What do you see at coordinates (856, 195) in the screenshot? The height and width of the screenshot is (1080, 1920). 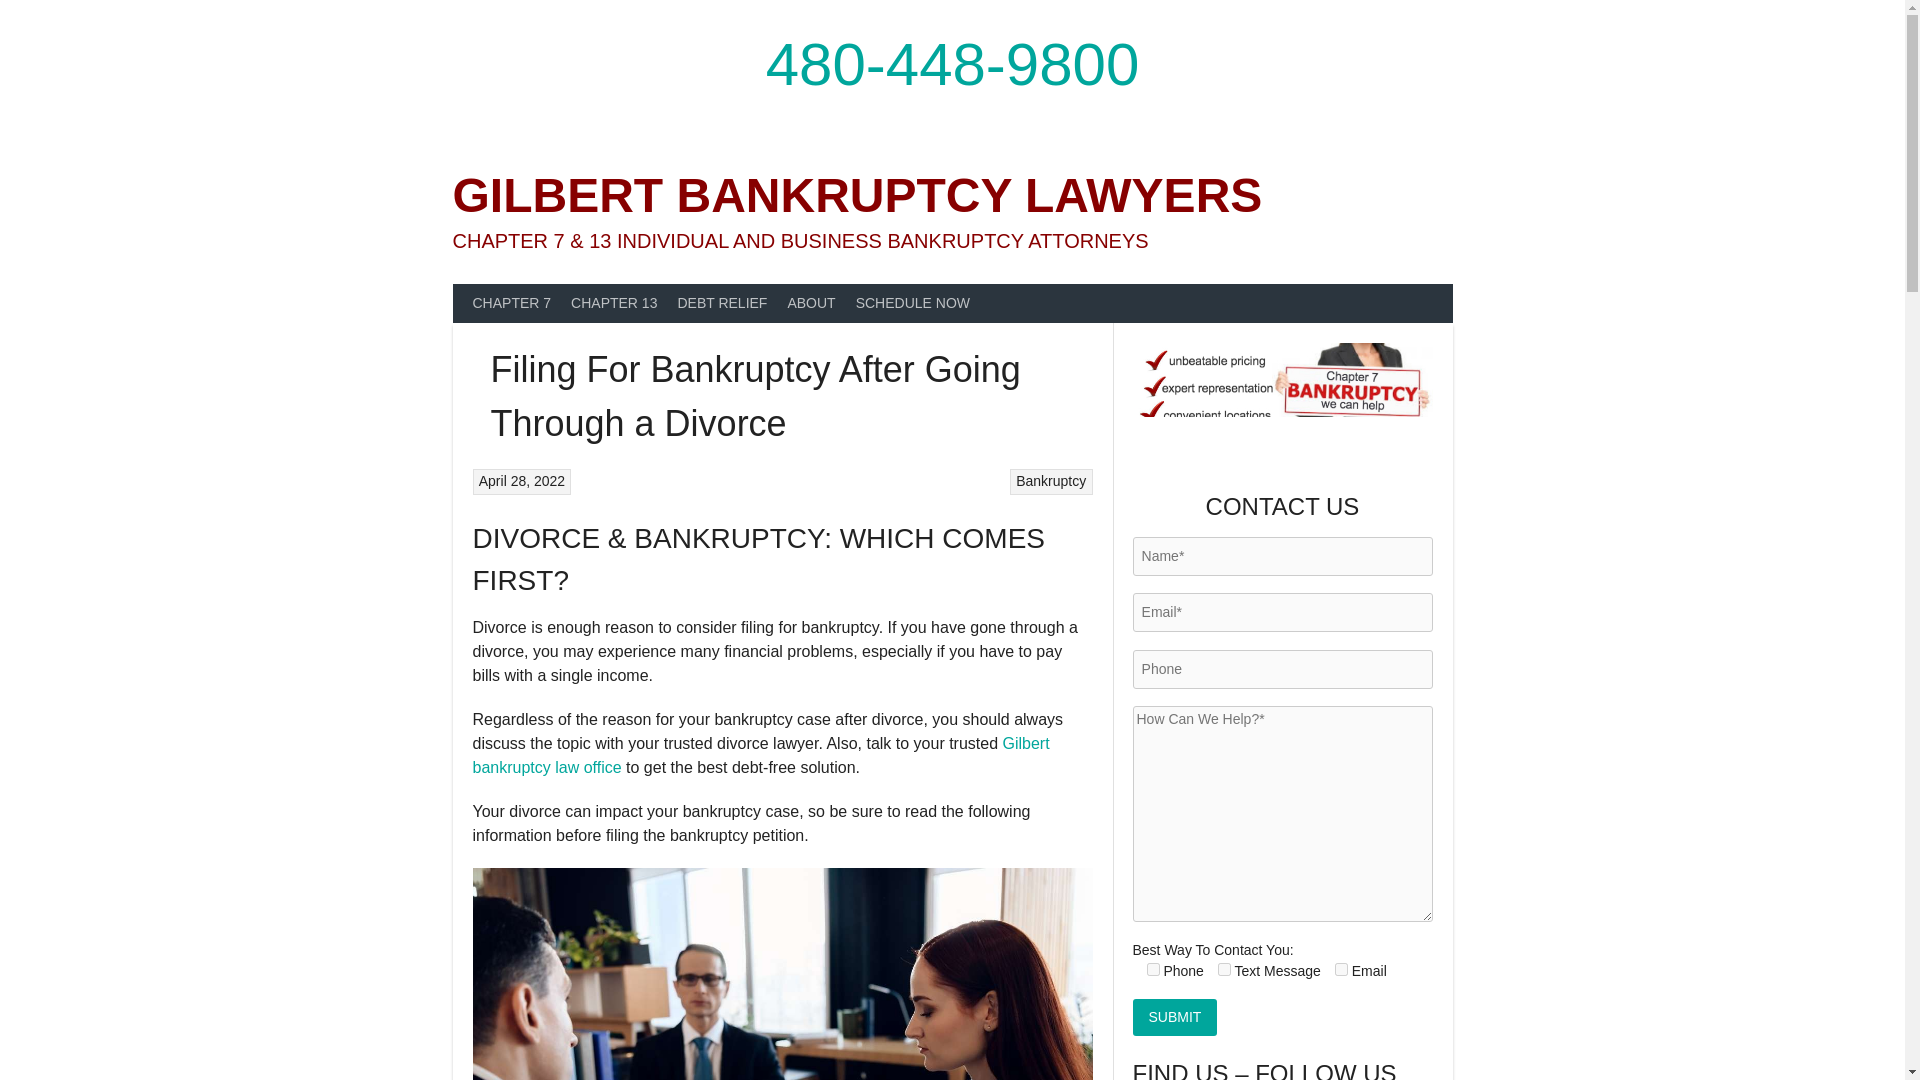 I see `GILBERT BANKRUPTCY LAWYERS` at bounding box center [856, 195].